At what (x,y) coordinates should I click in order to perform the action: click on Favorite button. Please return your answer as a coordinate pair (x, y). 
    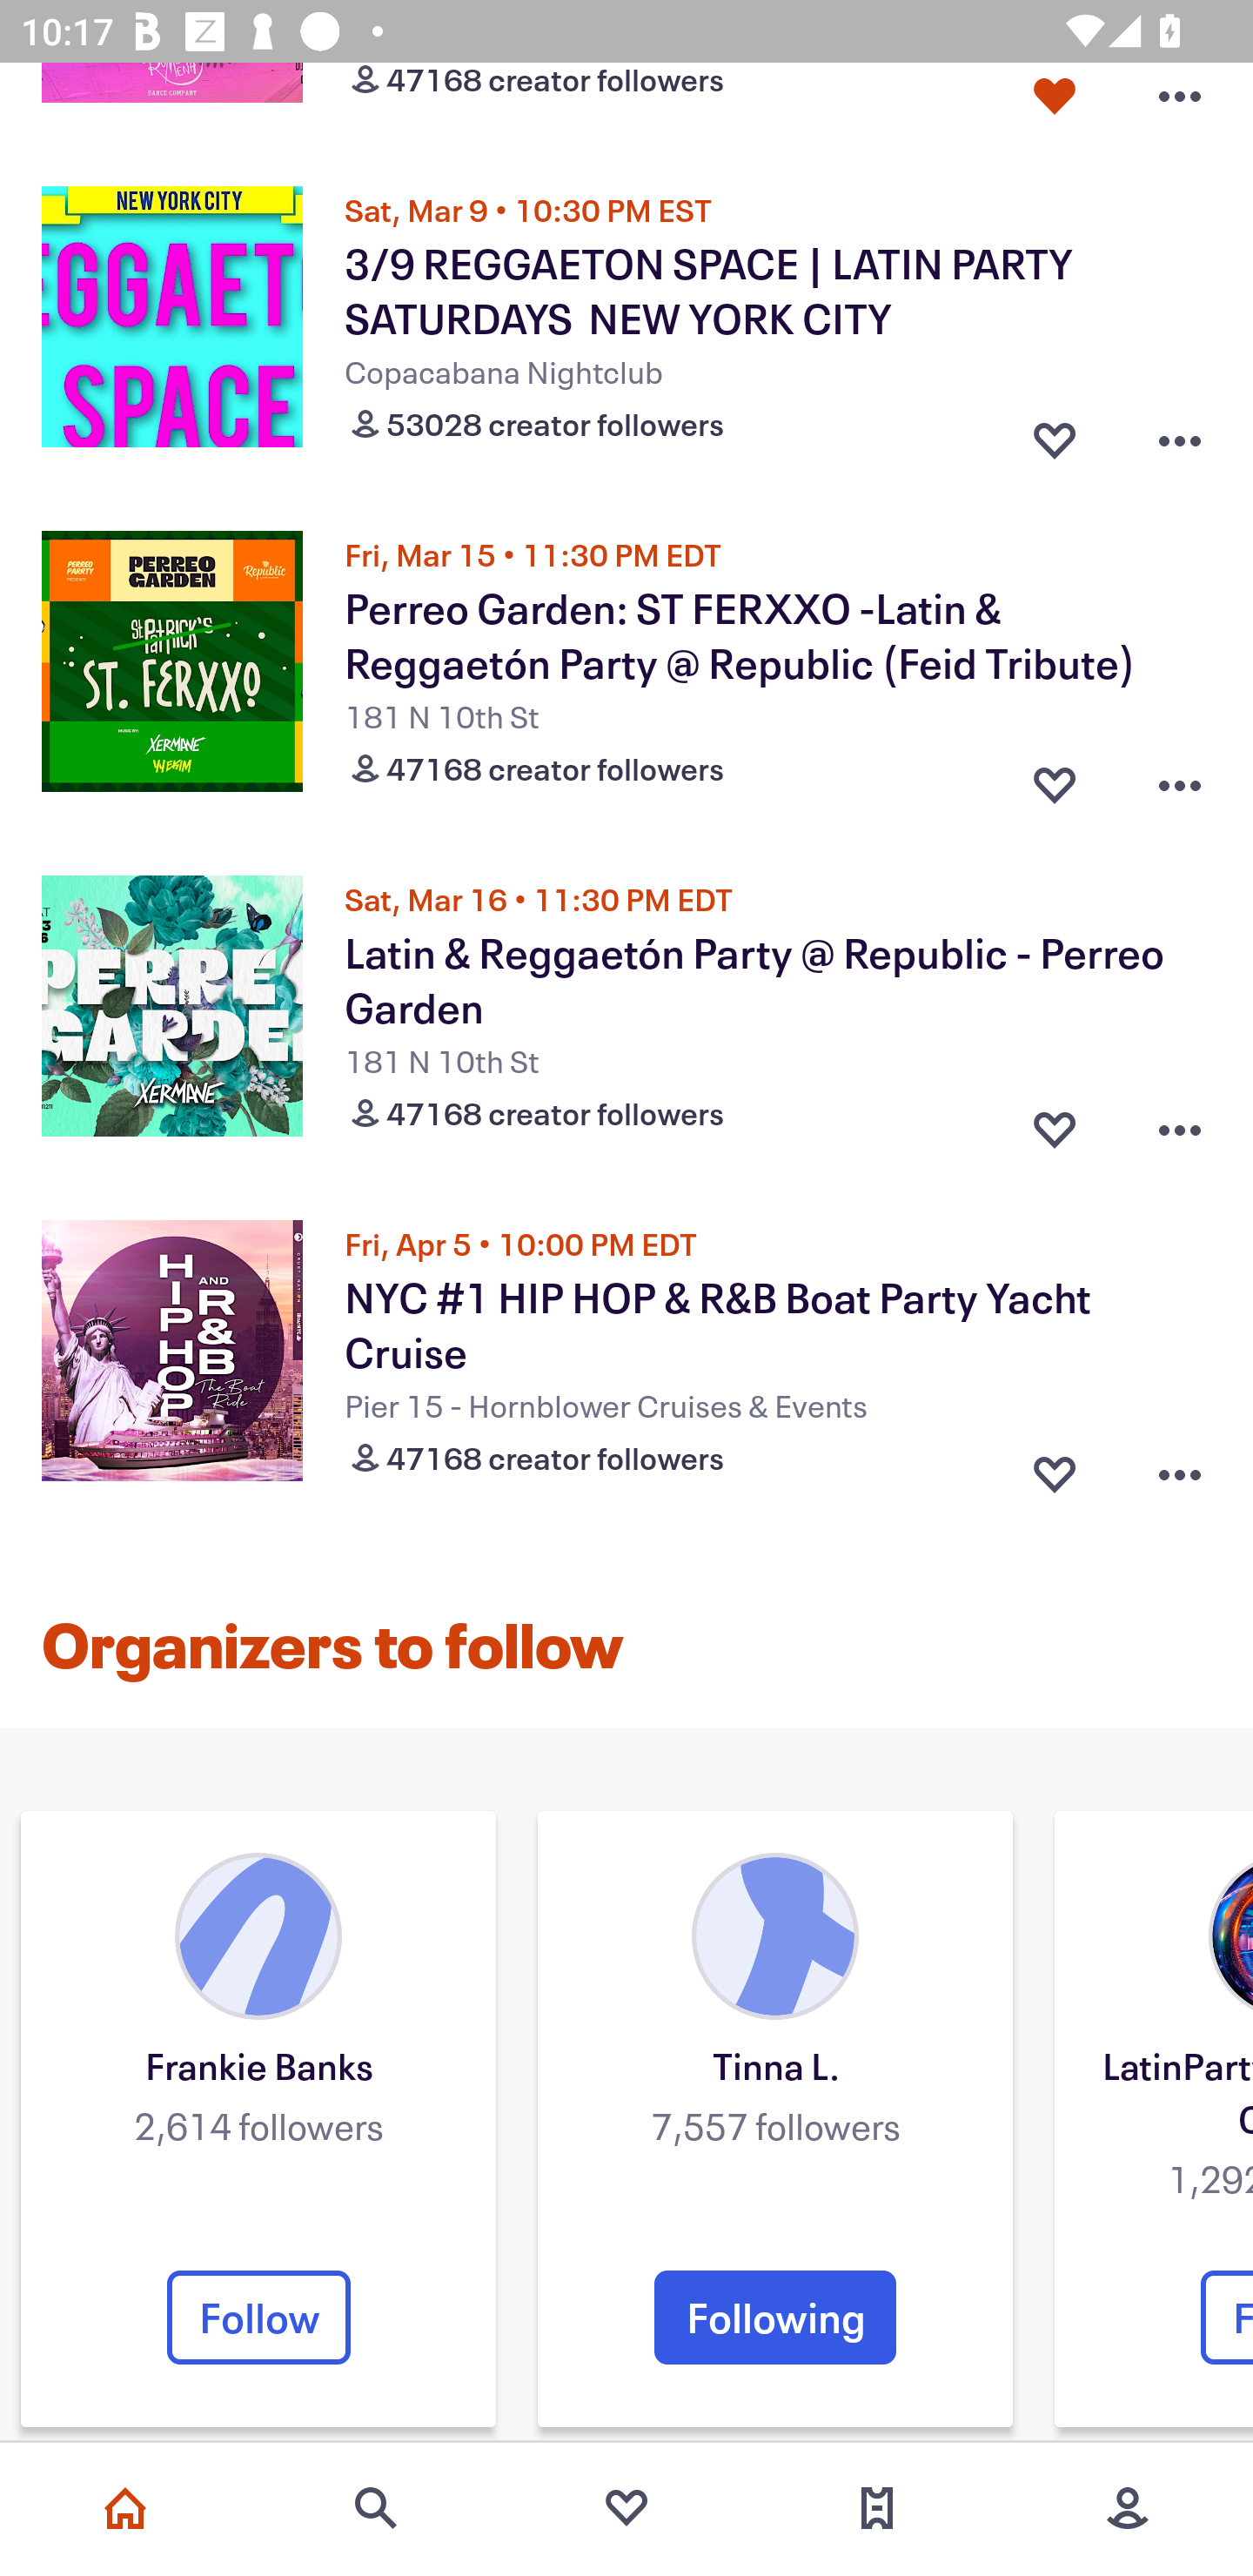
    Looking at the image, I should click on (1055, 433).